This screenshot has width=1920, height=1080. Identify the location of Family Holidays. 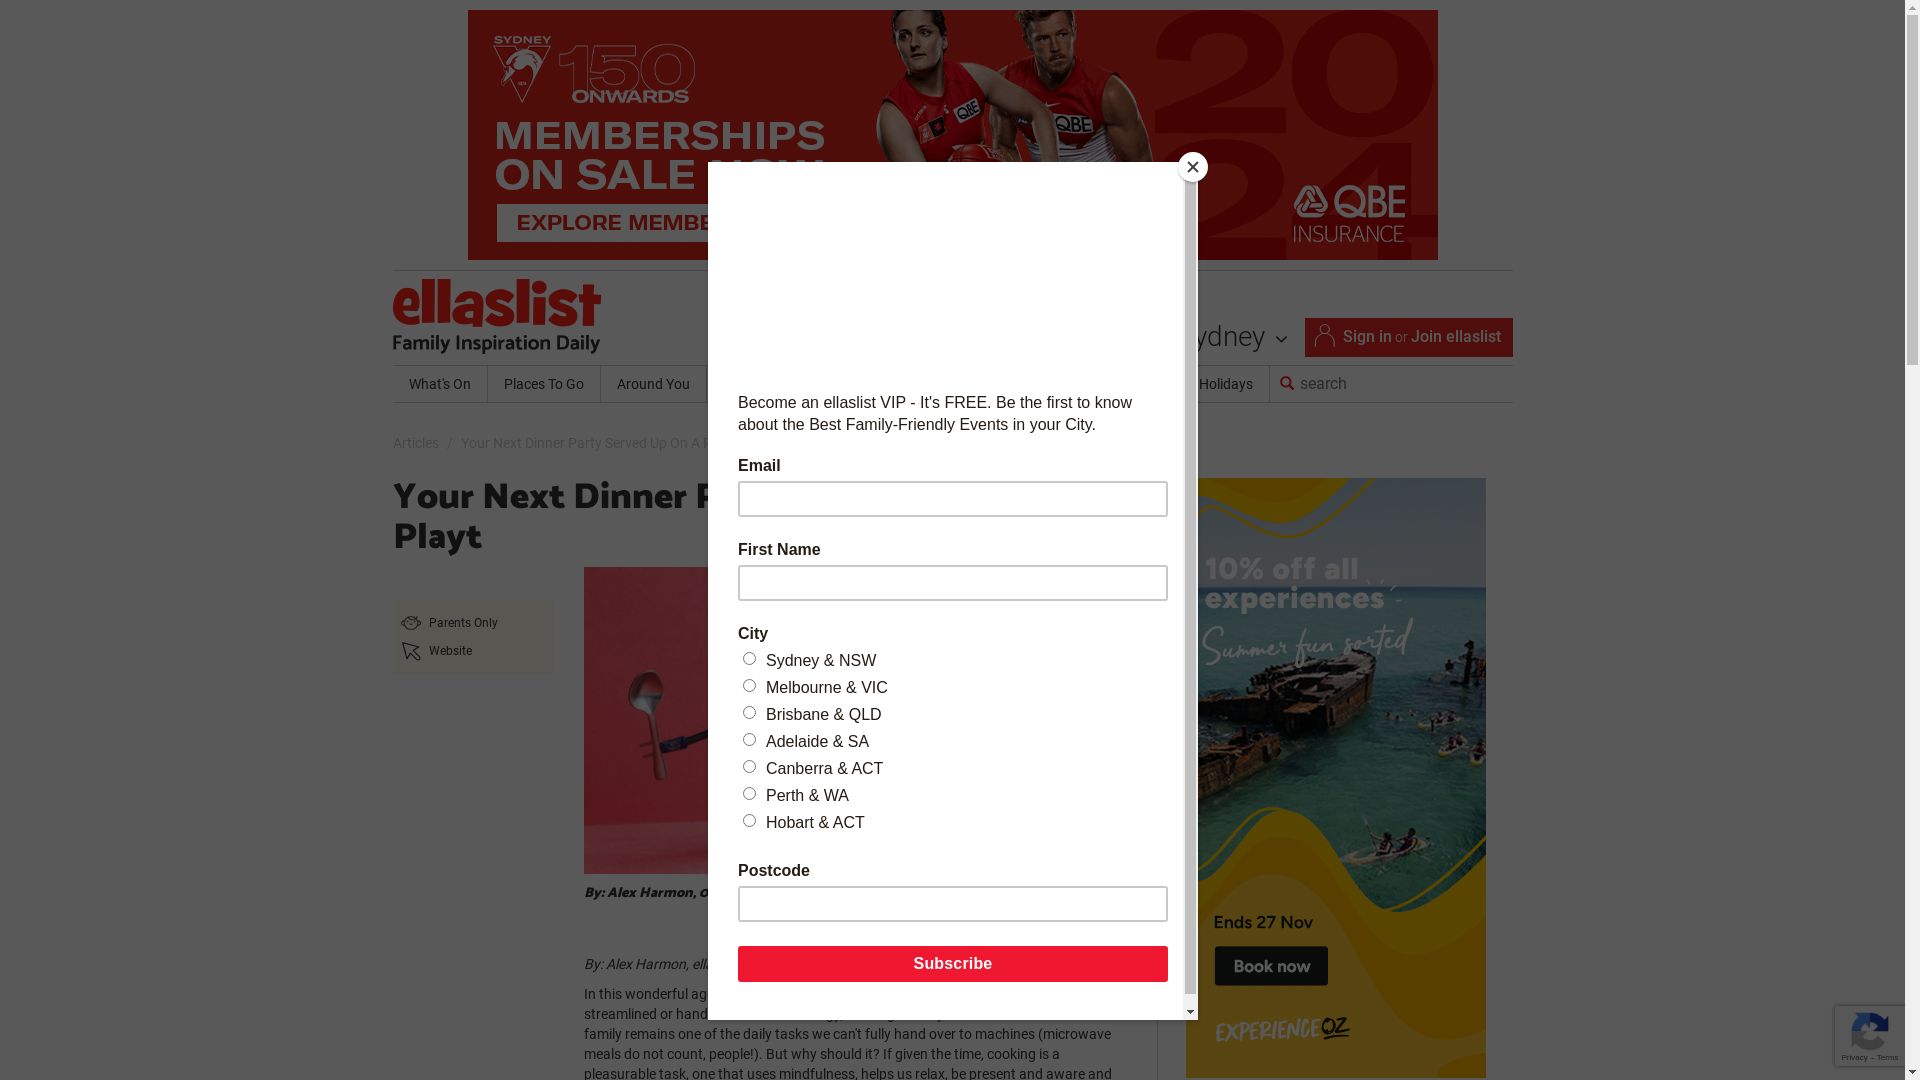
(1203, 384).